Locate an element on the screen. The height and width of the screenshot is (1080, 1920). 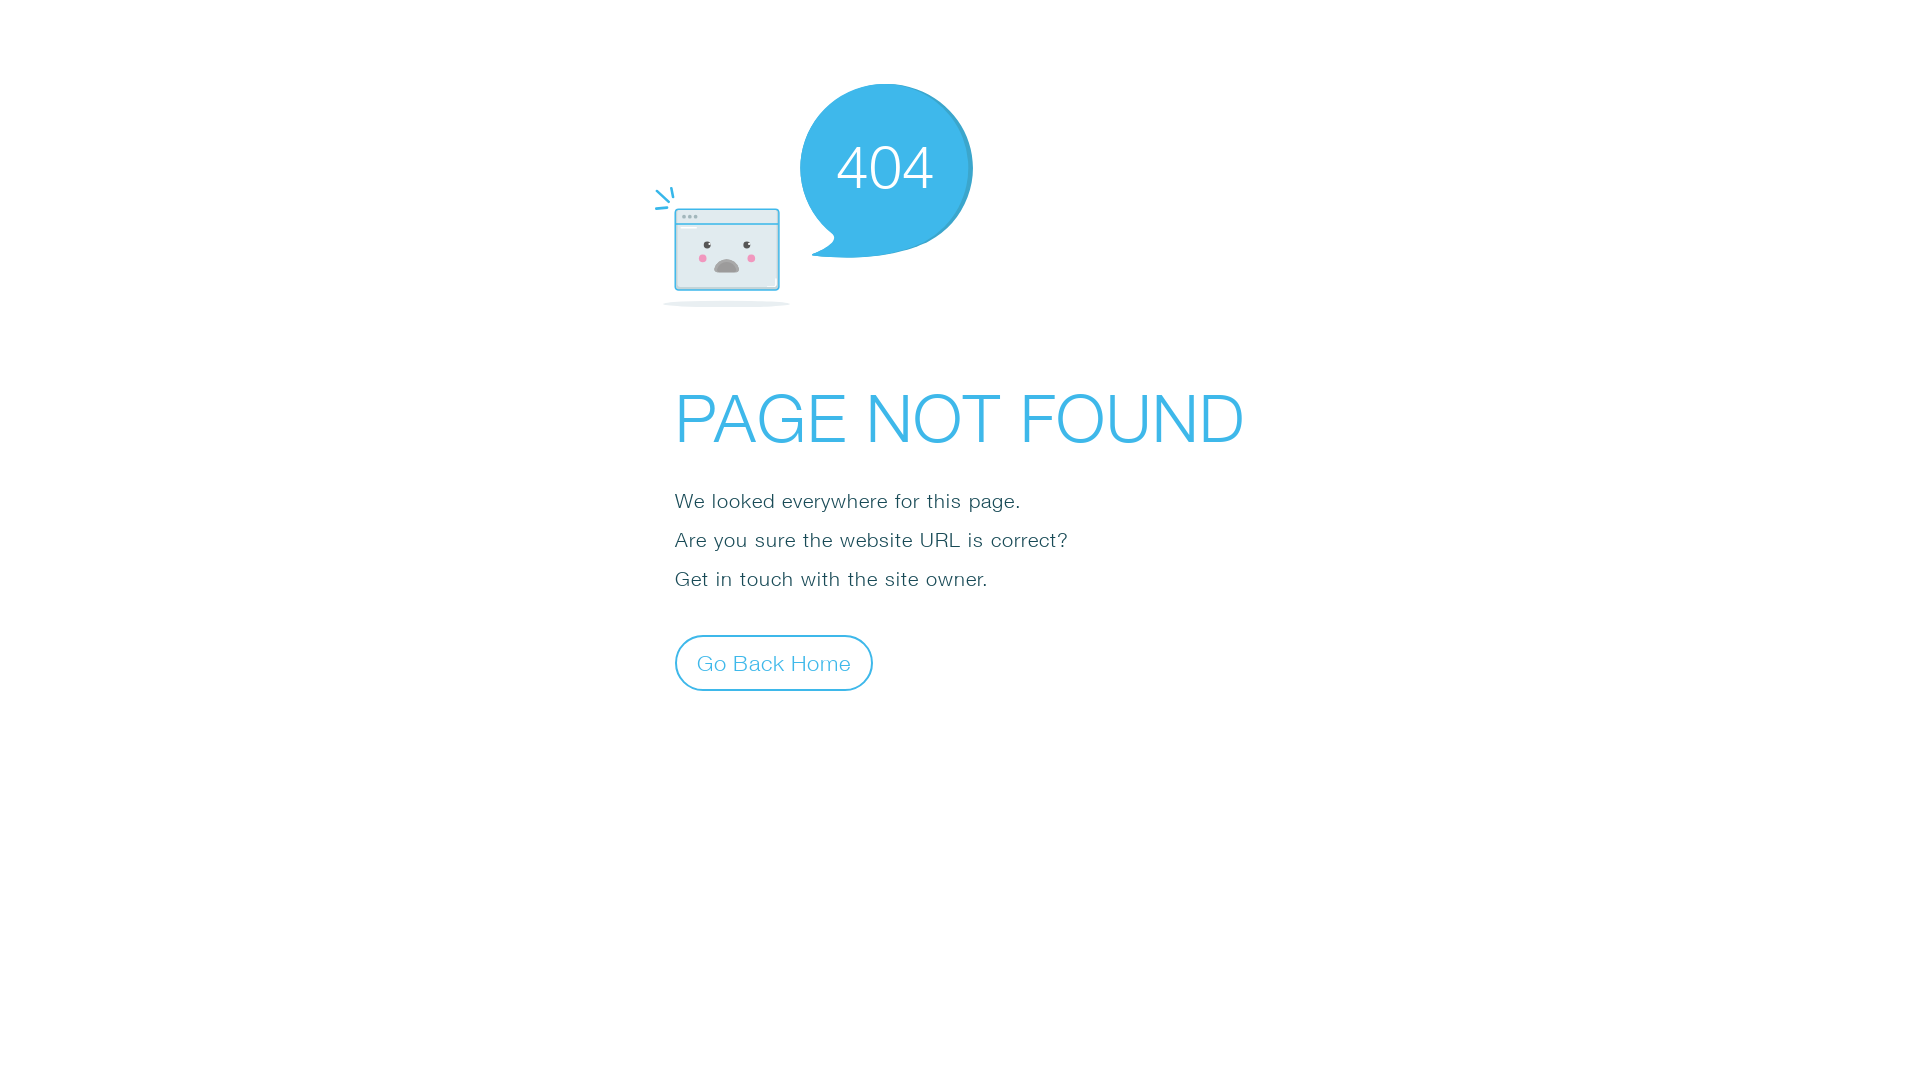
Go Back Home is located at coordinates (774, 662).